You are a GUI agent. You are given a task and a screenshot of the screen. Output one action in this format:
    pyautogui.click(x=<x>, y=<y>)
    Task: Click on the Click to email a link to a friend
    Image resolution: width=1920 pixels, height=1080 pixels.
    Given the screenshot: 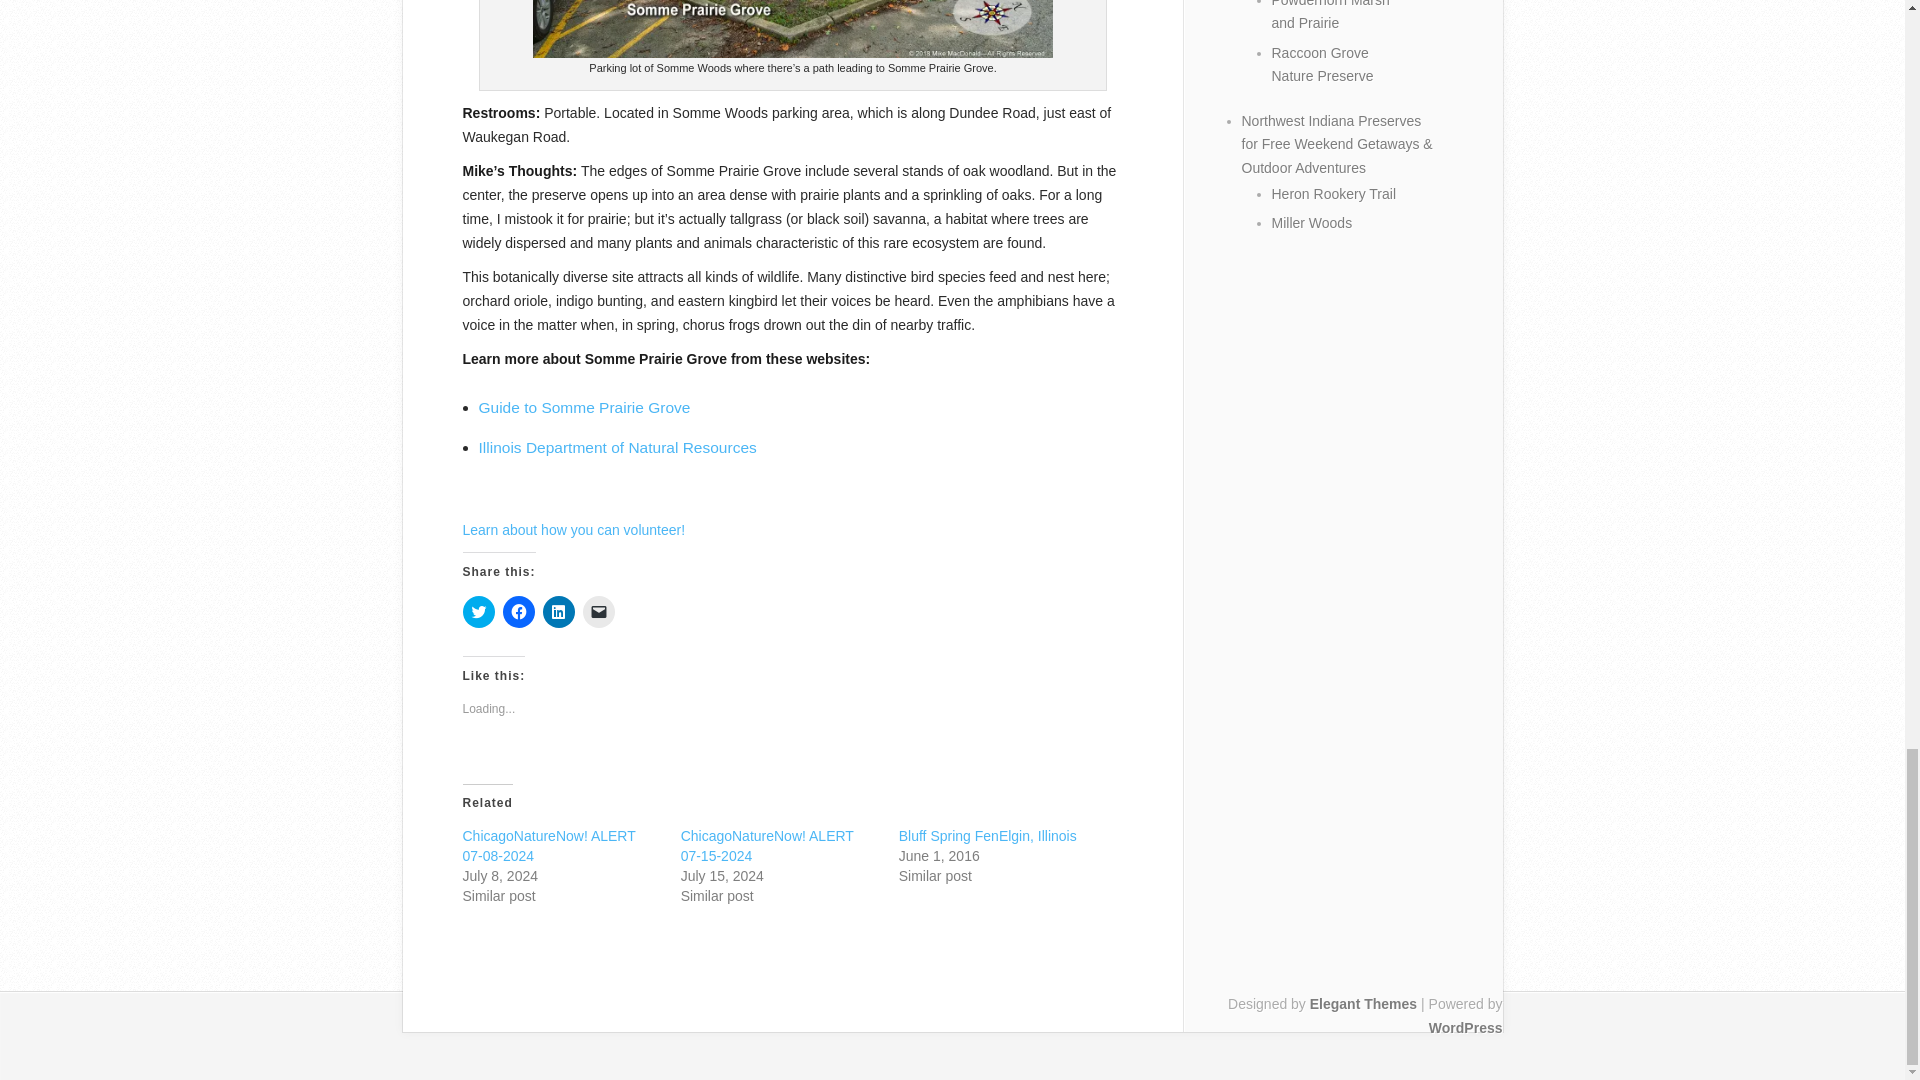 What is the action you would take?
    pyautogui.click(x=598, y=612)
    